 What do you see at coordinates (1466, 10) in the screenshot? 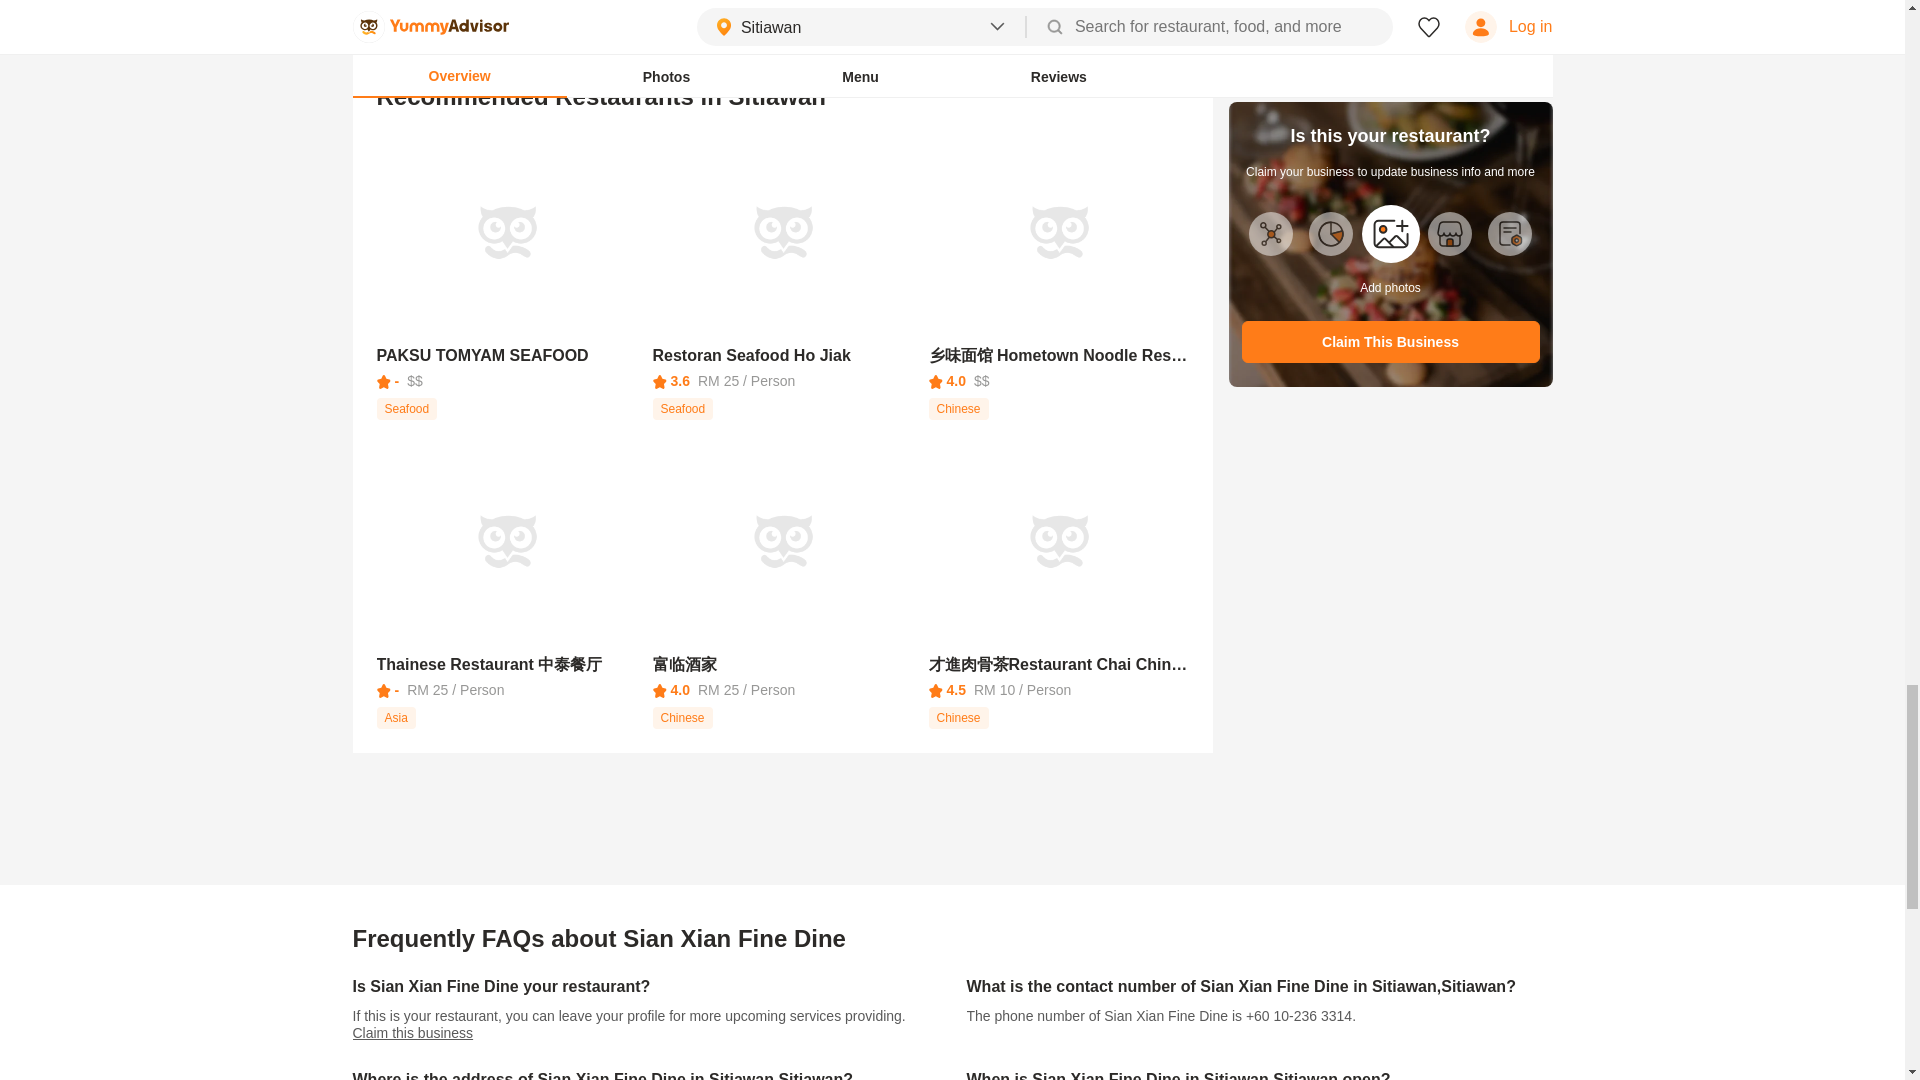
I see `Claim This Business` at bounding box center [1466, 10].